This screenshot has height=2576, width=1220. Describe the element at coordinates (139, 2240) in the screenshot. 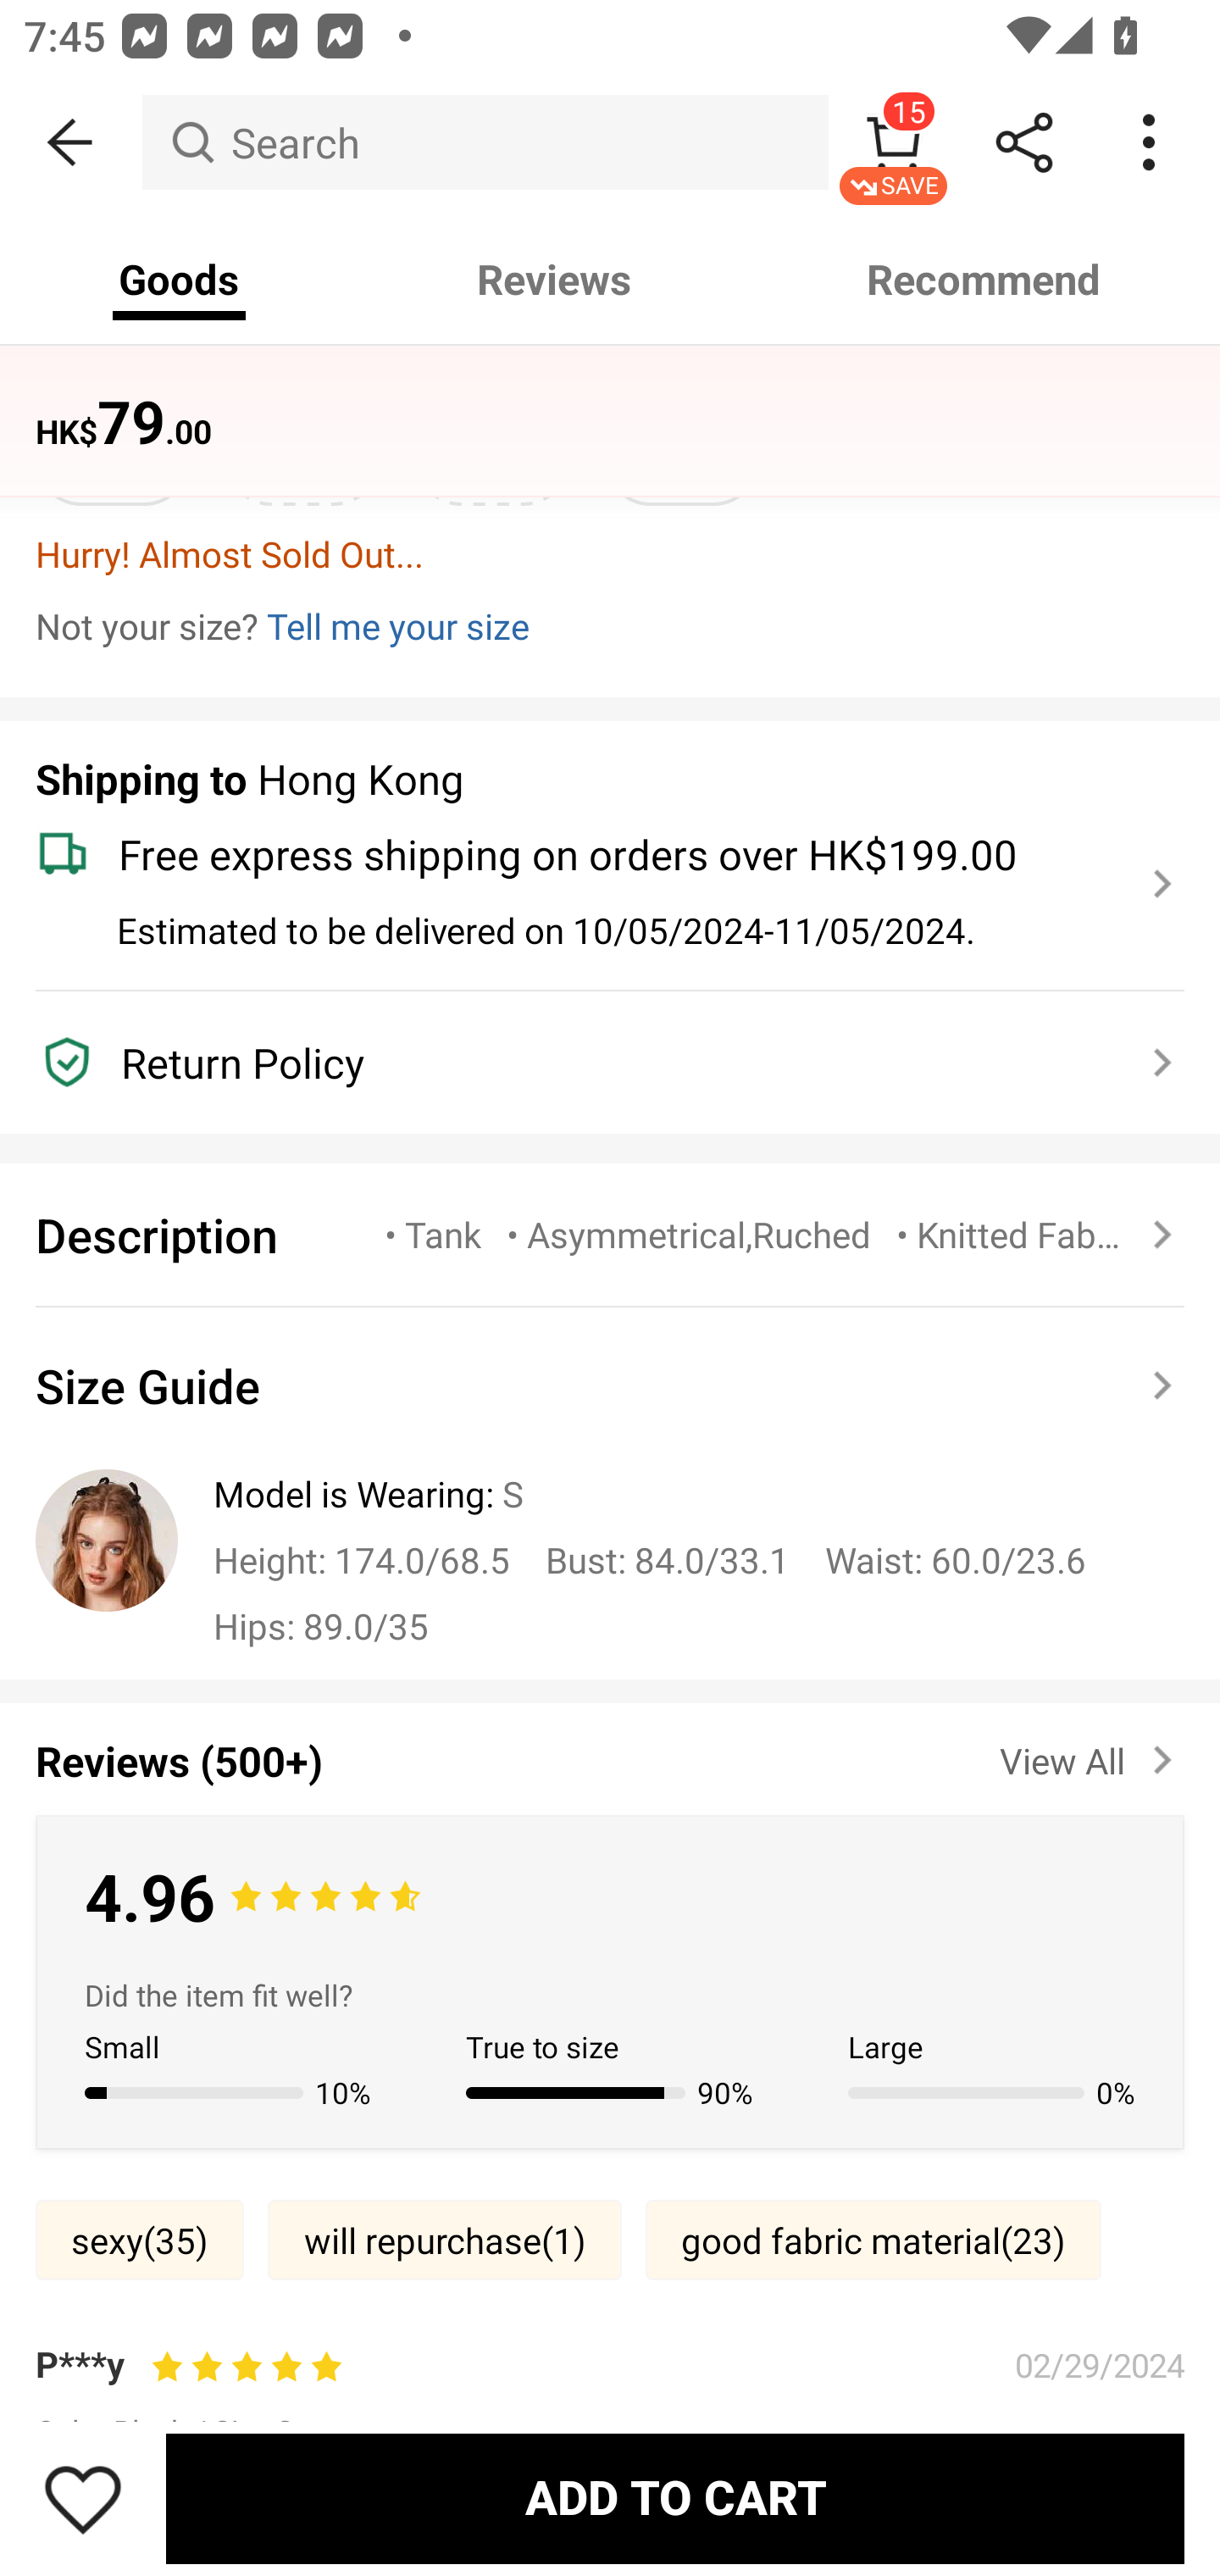

I see `sexy(35)` at that location.